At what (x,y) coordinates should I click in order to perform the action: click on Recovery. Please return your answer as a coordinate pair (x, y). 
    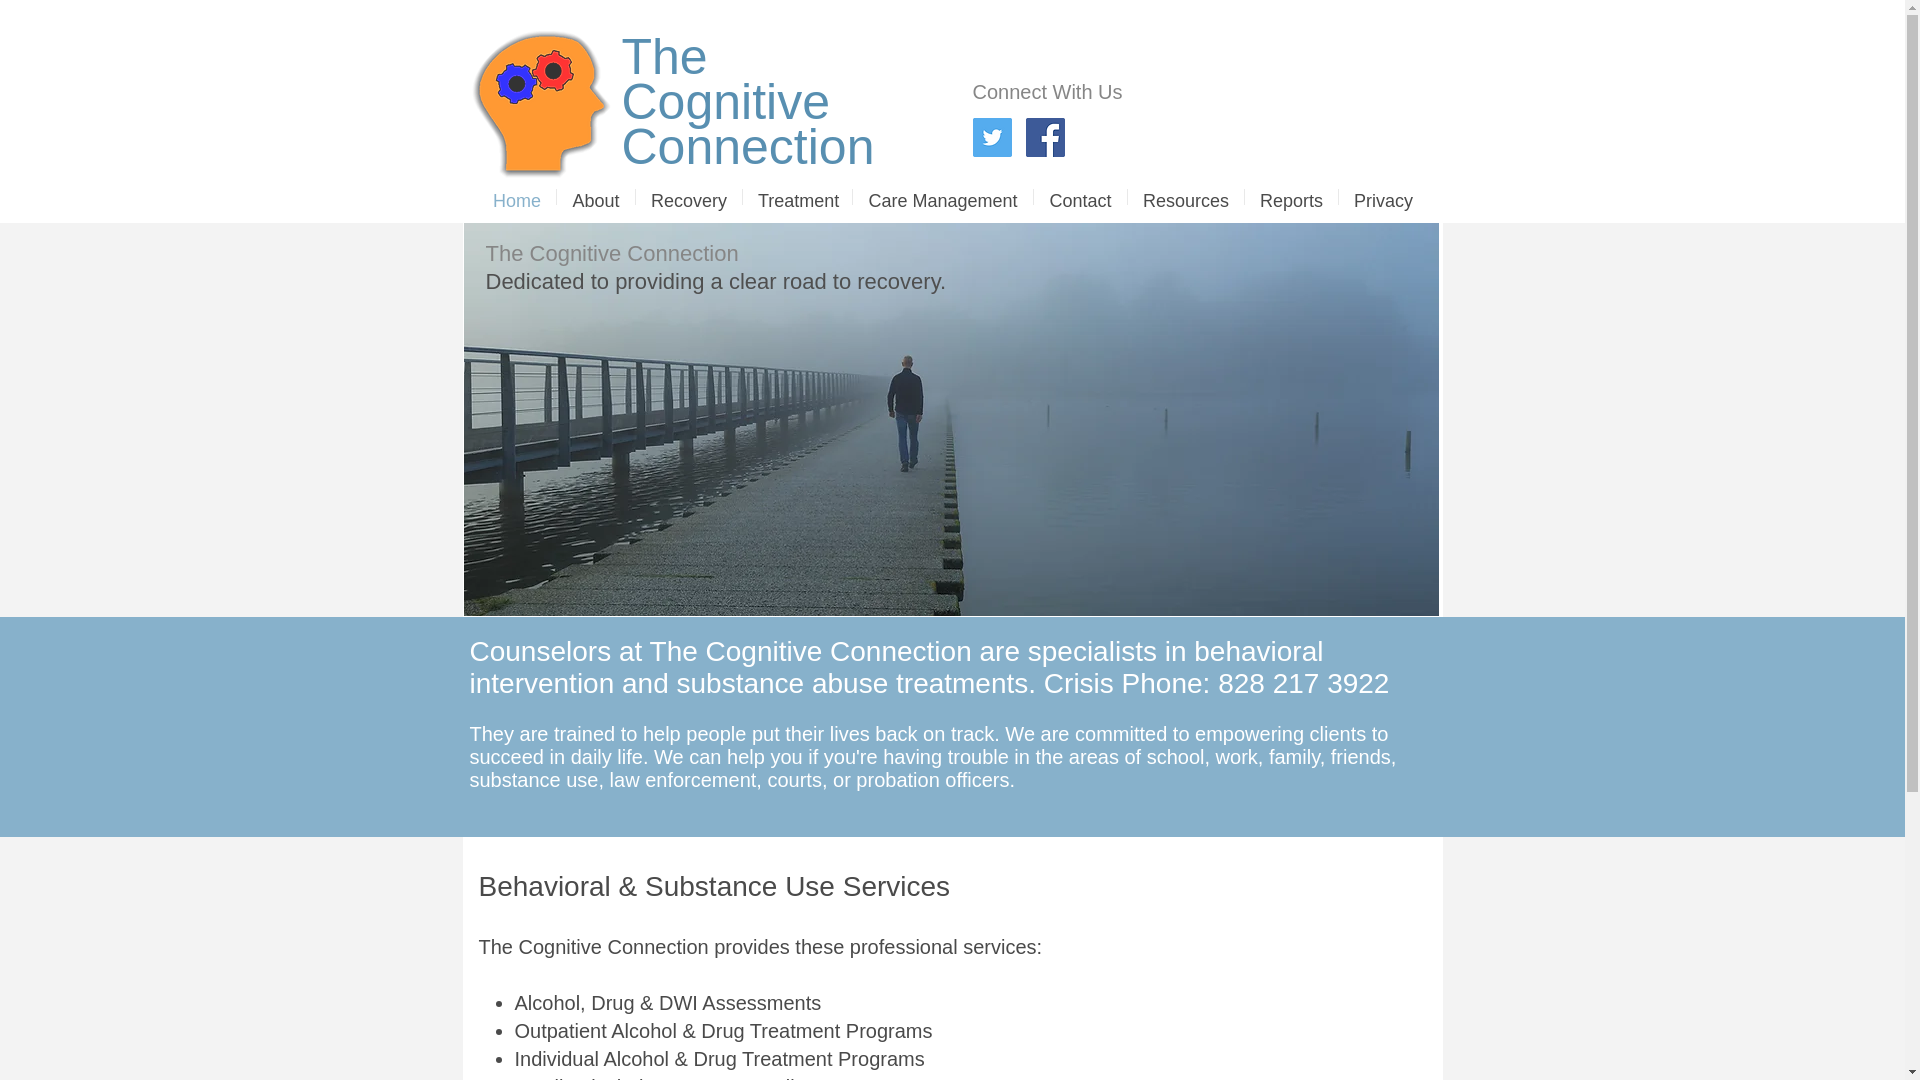
    Looking at the image, I should click on (517, 197).